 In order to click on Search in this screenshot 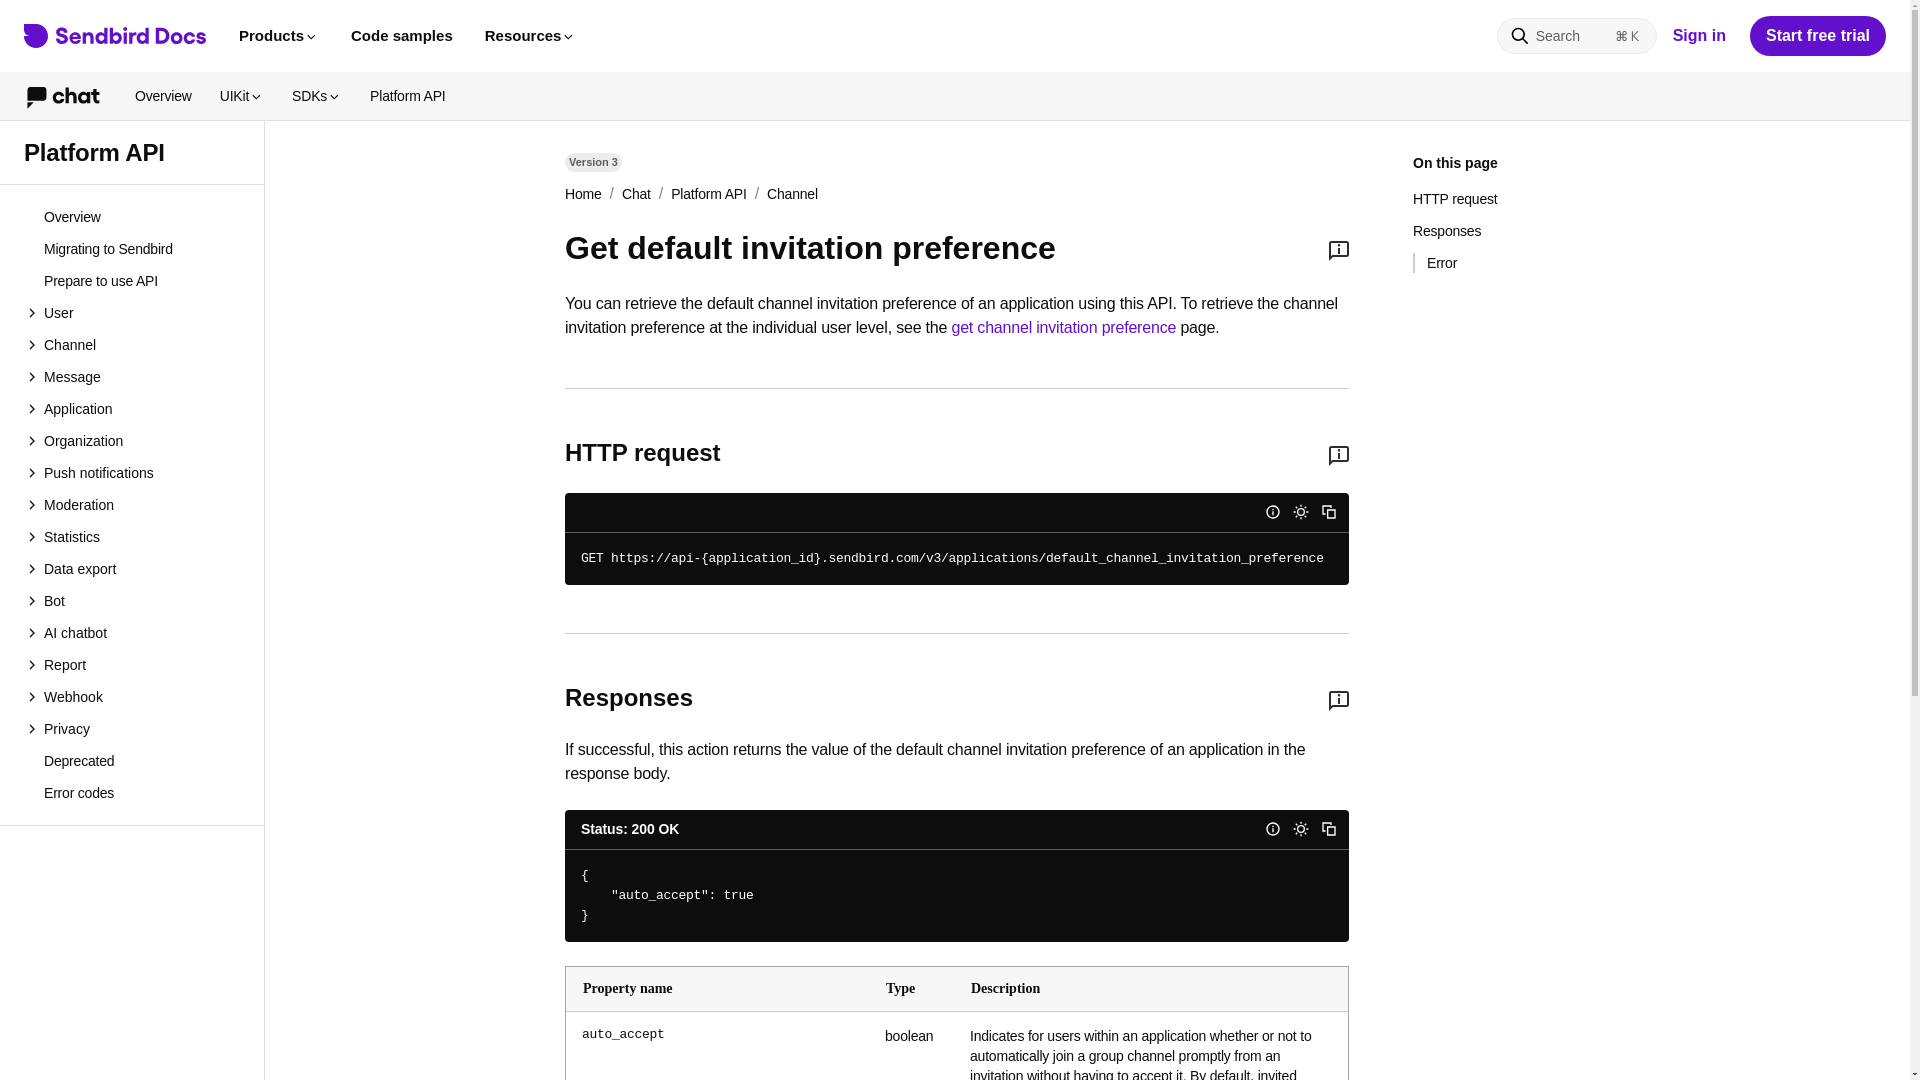, I will do `click(1576, 36)`.